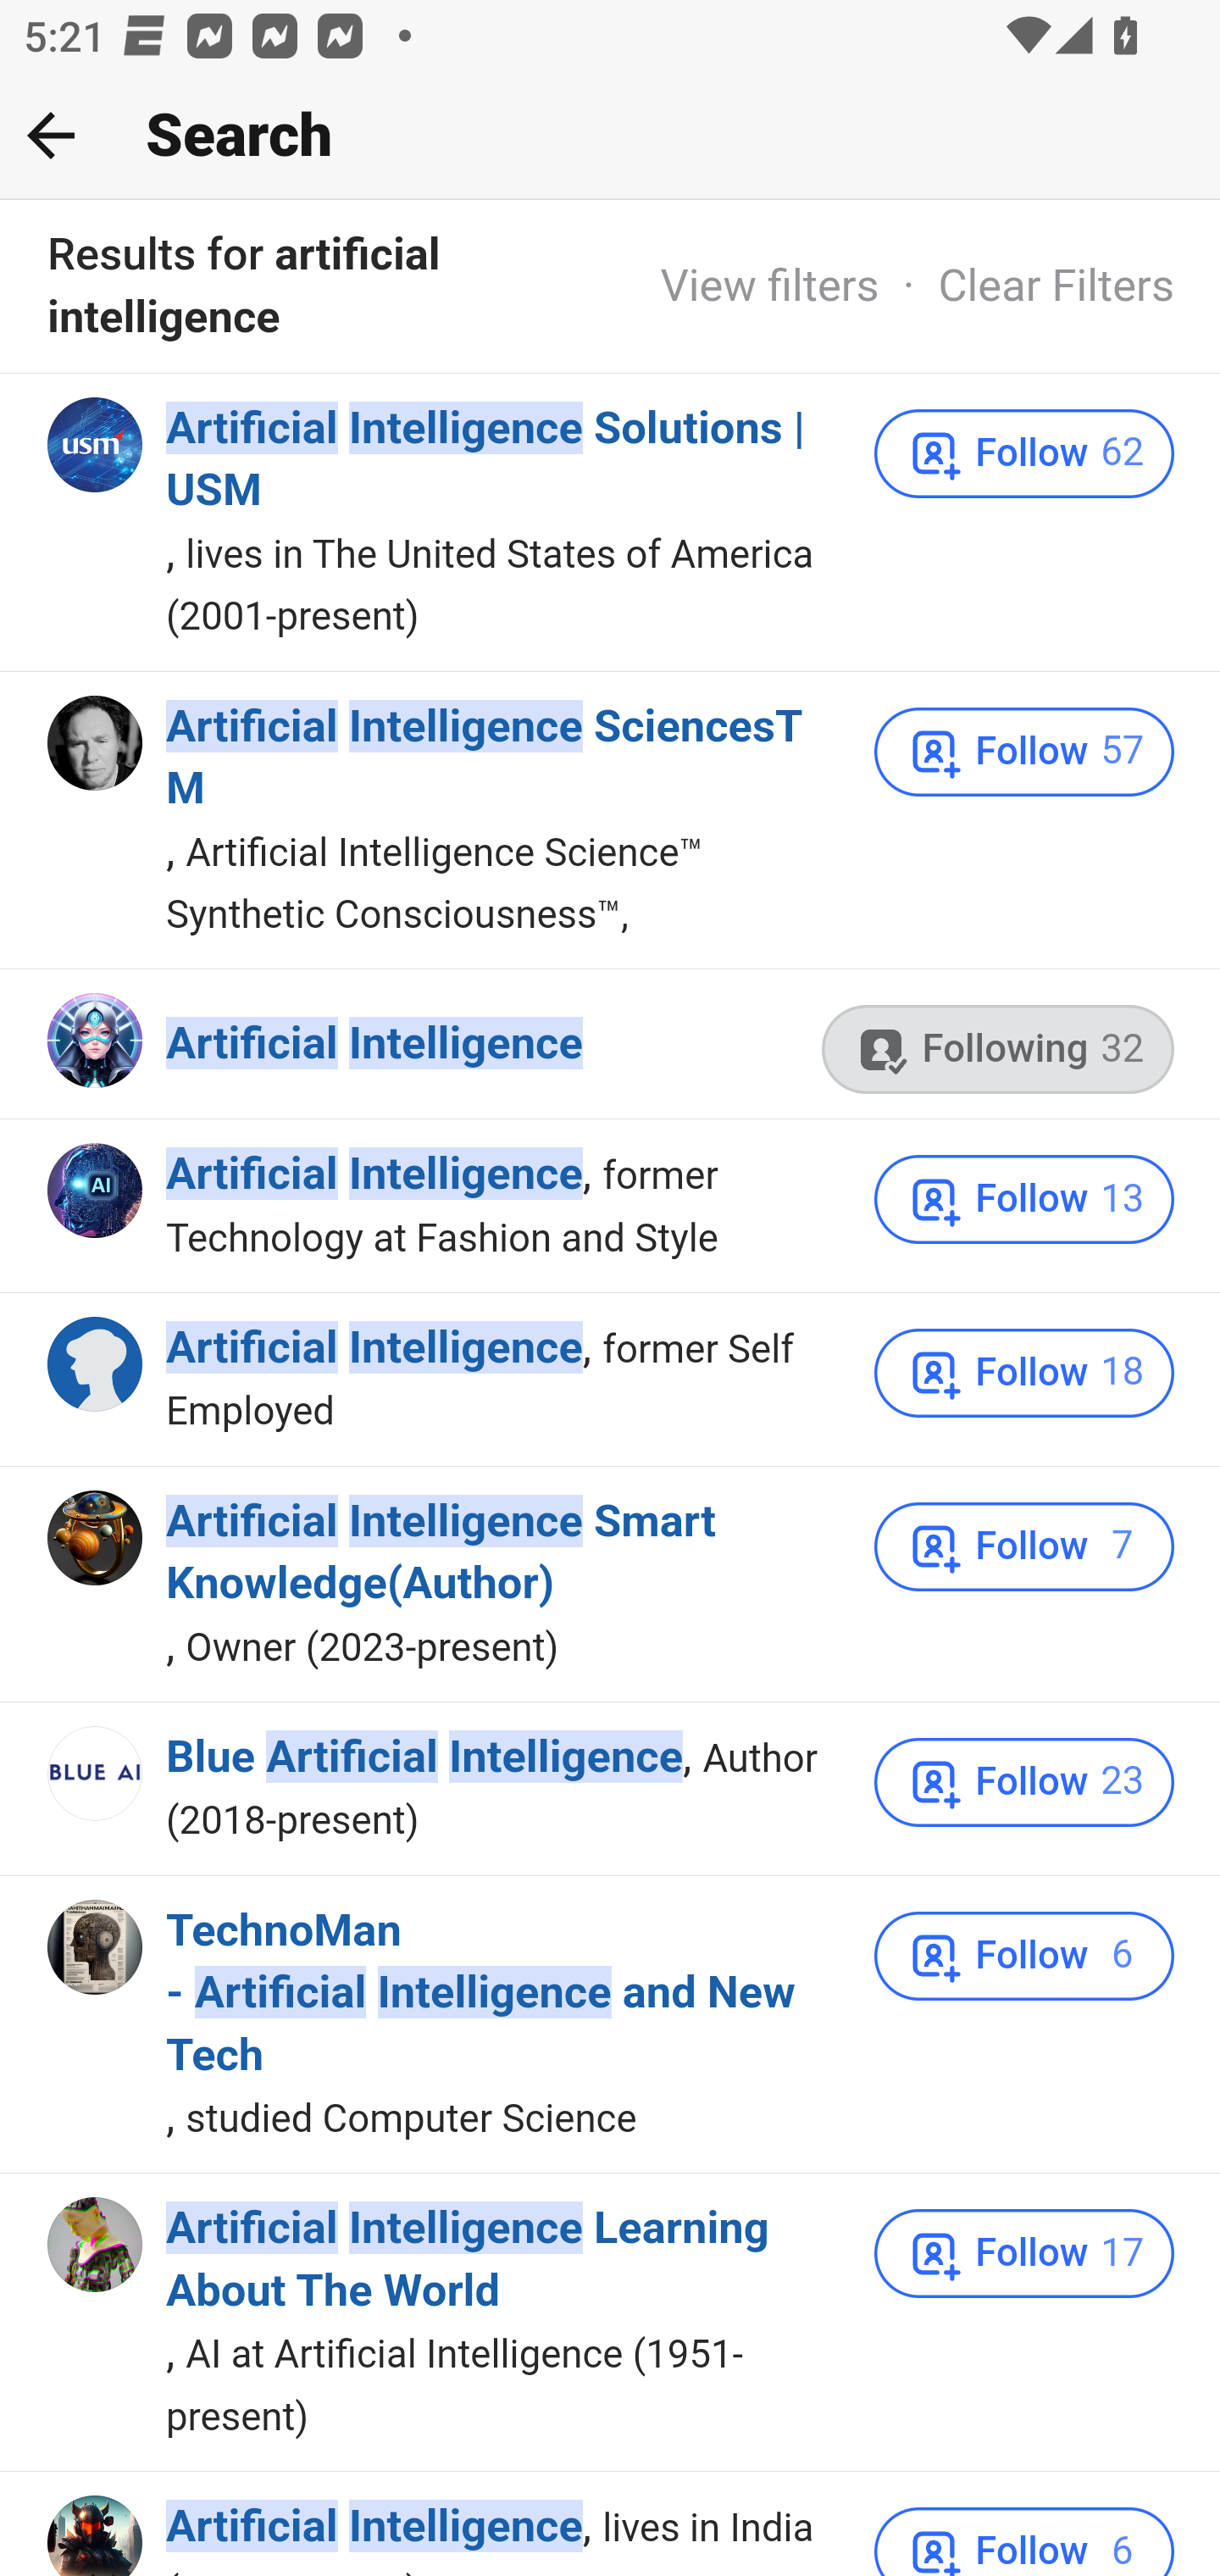 Image resolution: width=1220 pixels, height=2576 pixels. I want to click on Following Artificial Intelligence Following 32, so click(998, 1048).